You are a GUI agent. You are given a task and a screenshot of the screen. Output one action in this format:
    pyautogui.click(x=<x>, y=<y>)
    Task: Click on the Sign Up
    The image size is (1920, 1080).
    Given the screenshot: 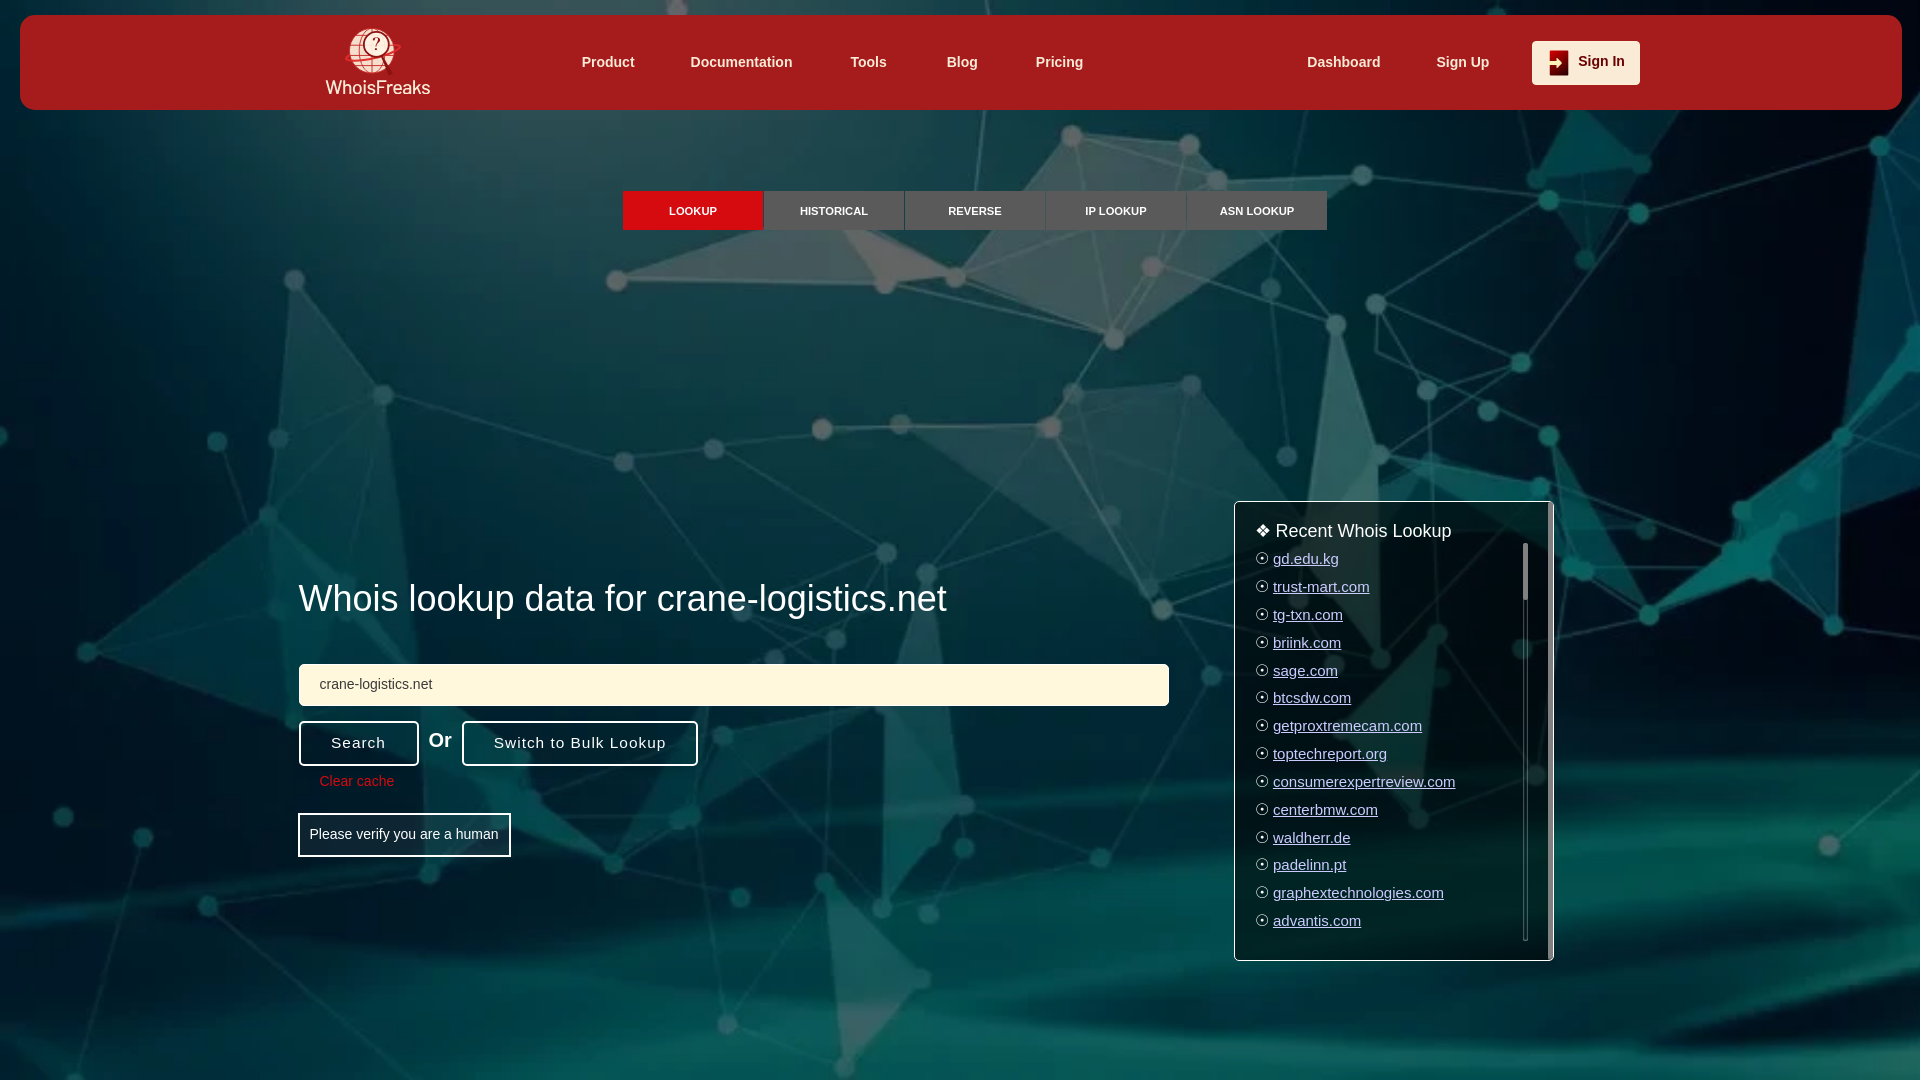 What is the action you would take?
    pyautogui.click(x=1462, y=62)
    